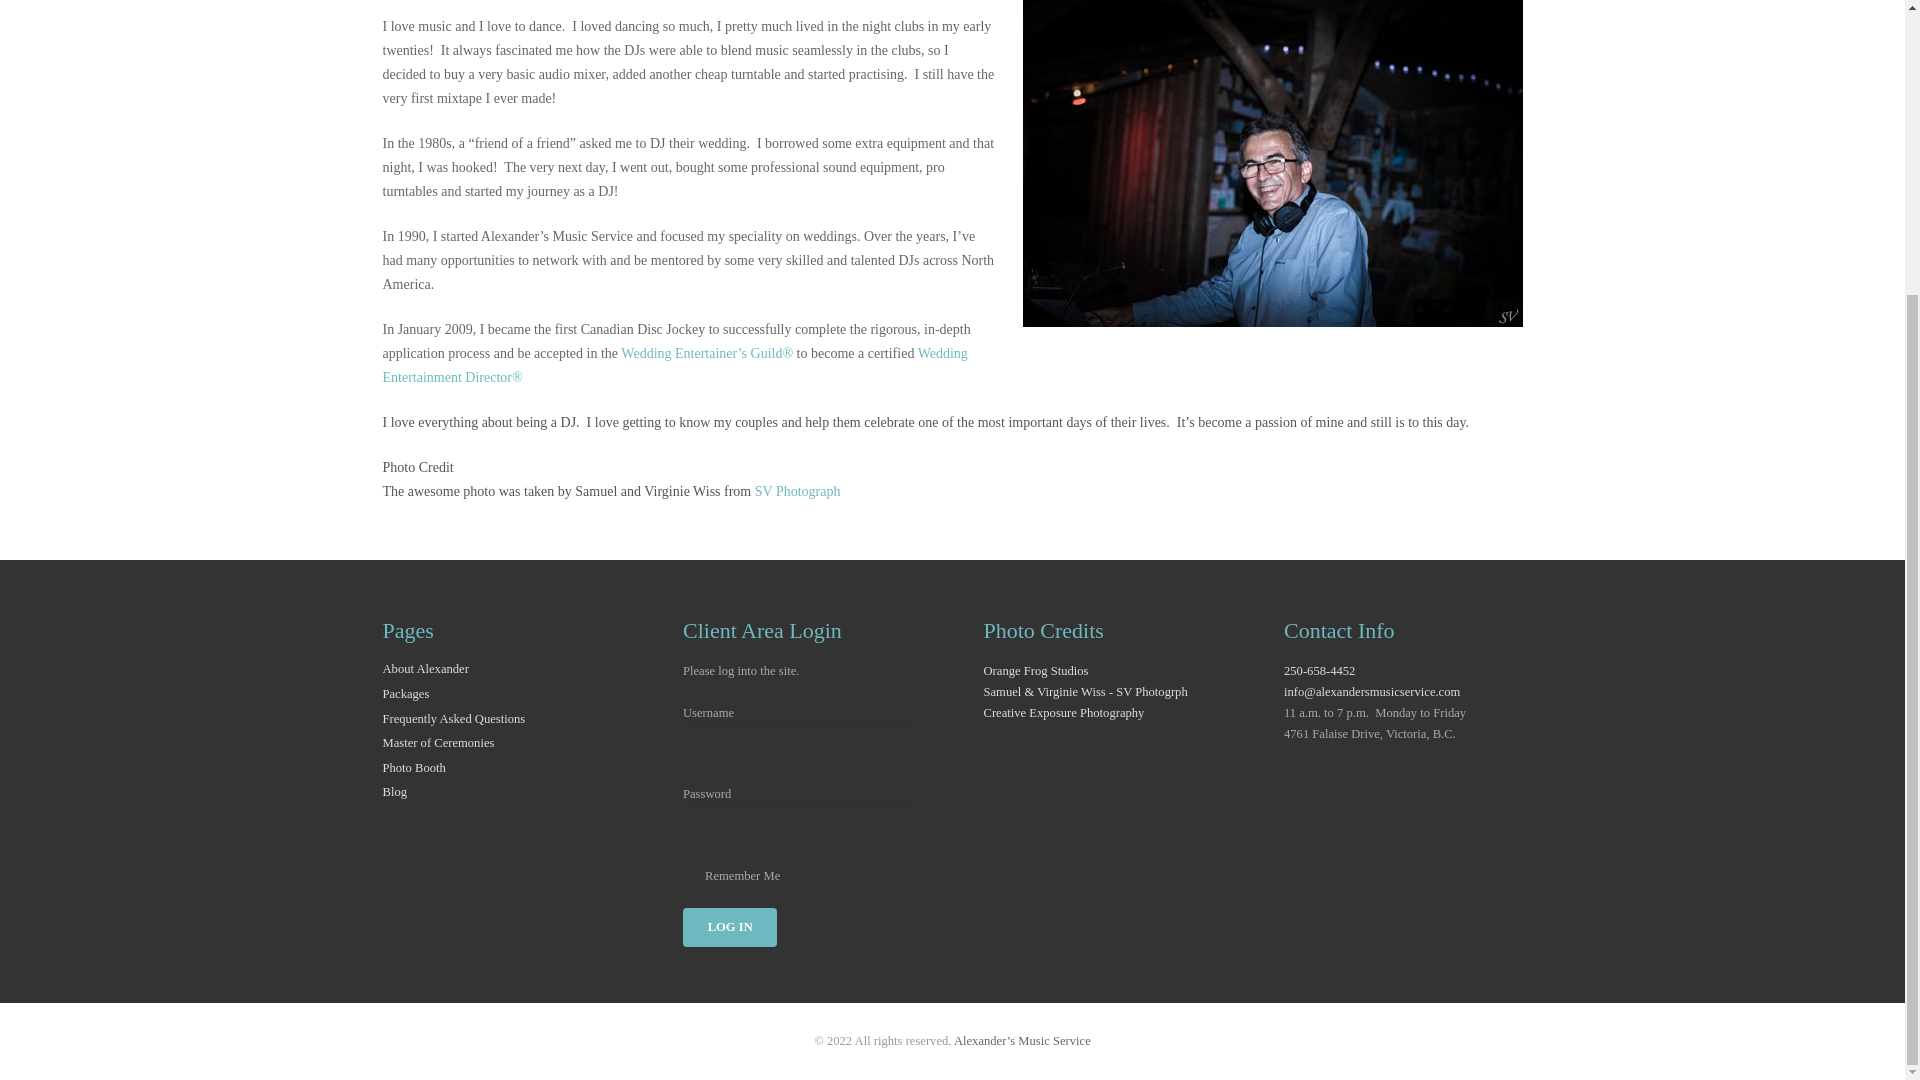 The height and width of the screenshot is (1080, 1920). I want to click on Photo Booth, so click(414, 768).